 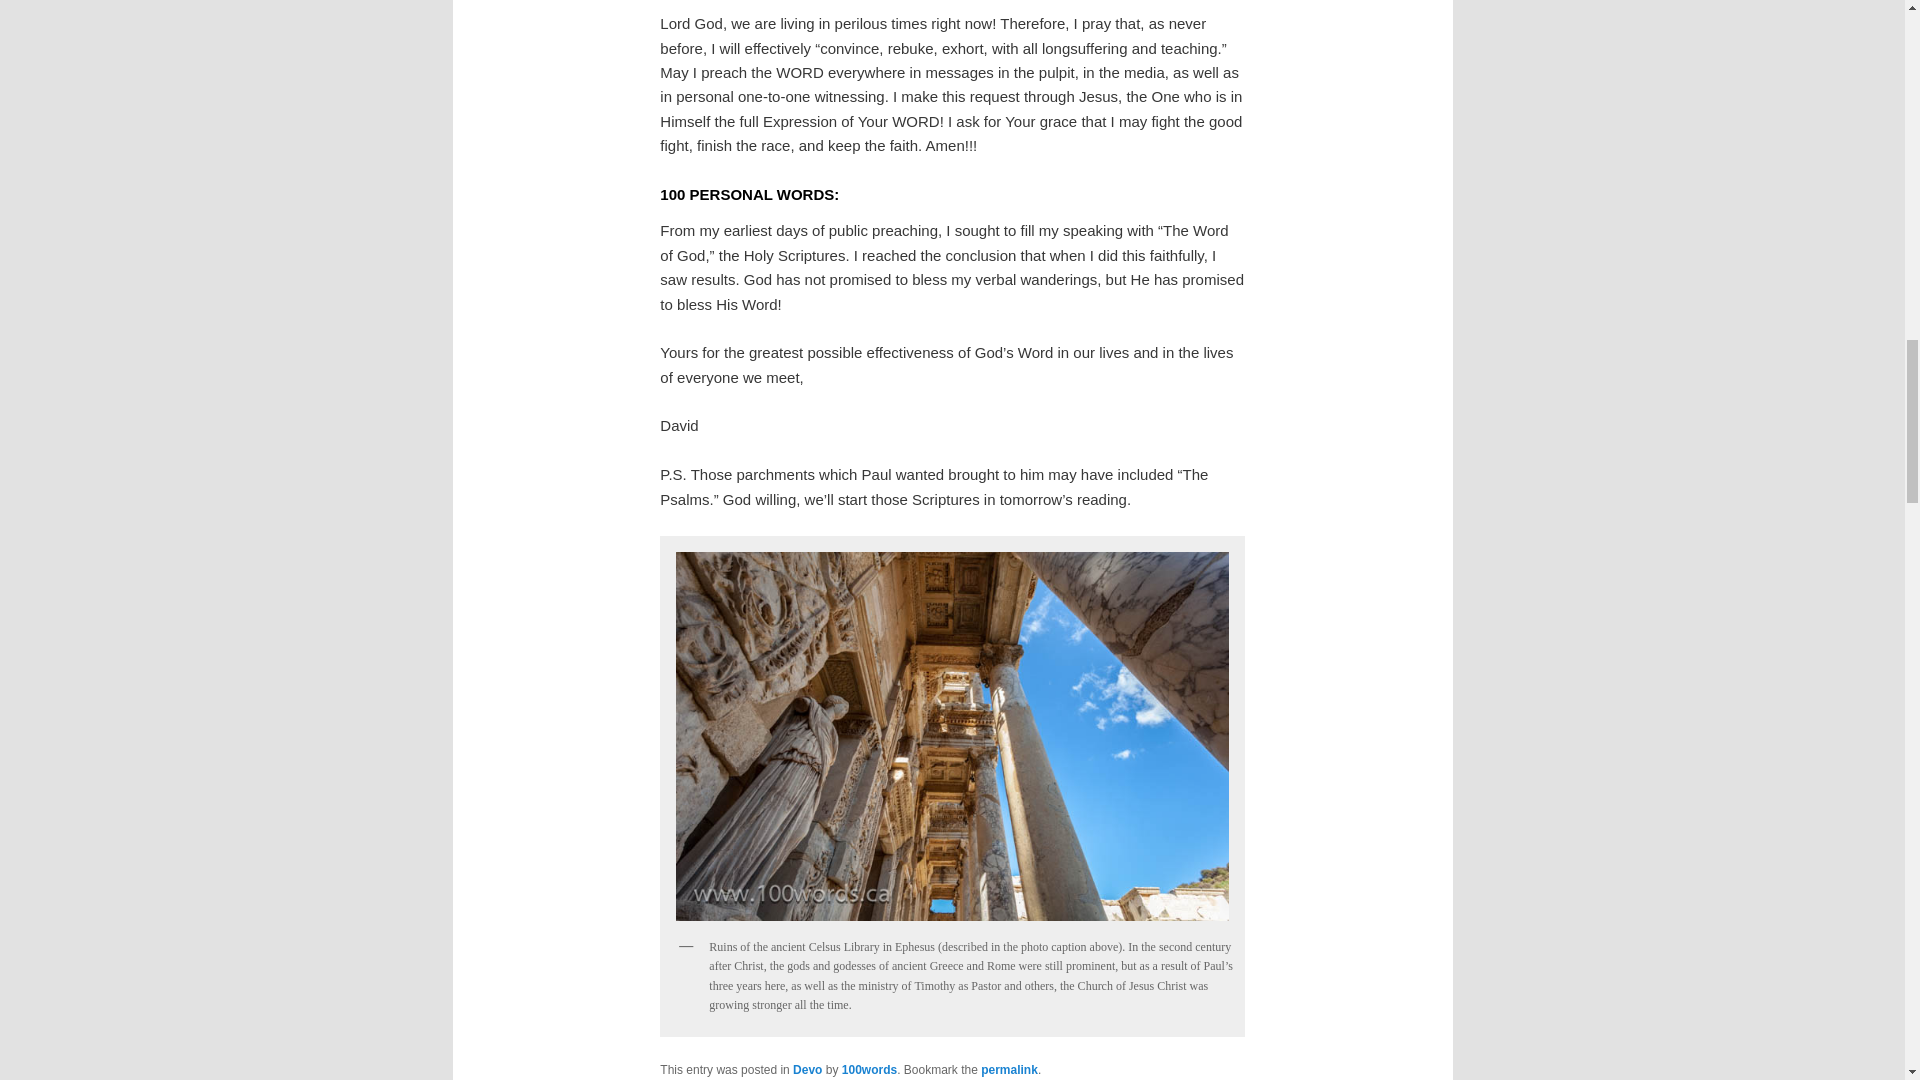 I want to click on permalink, so click(x=1010, y=1069).